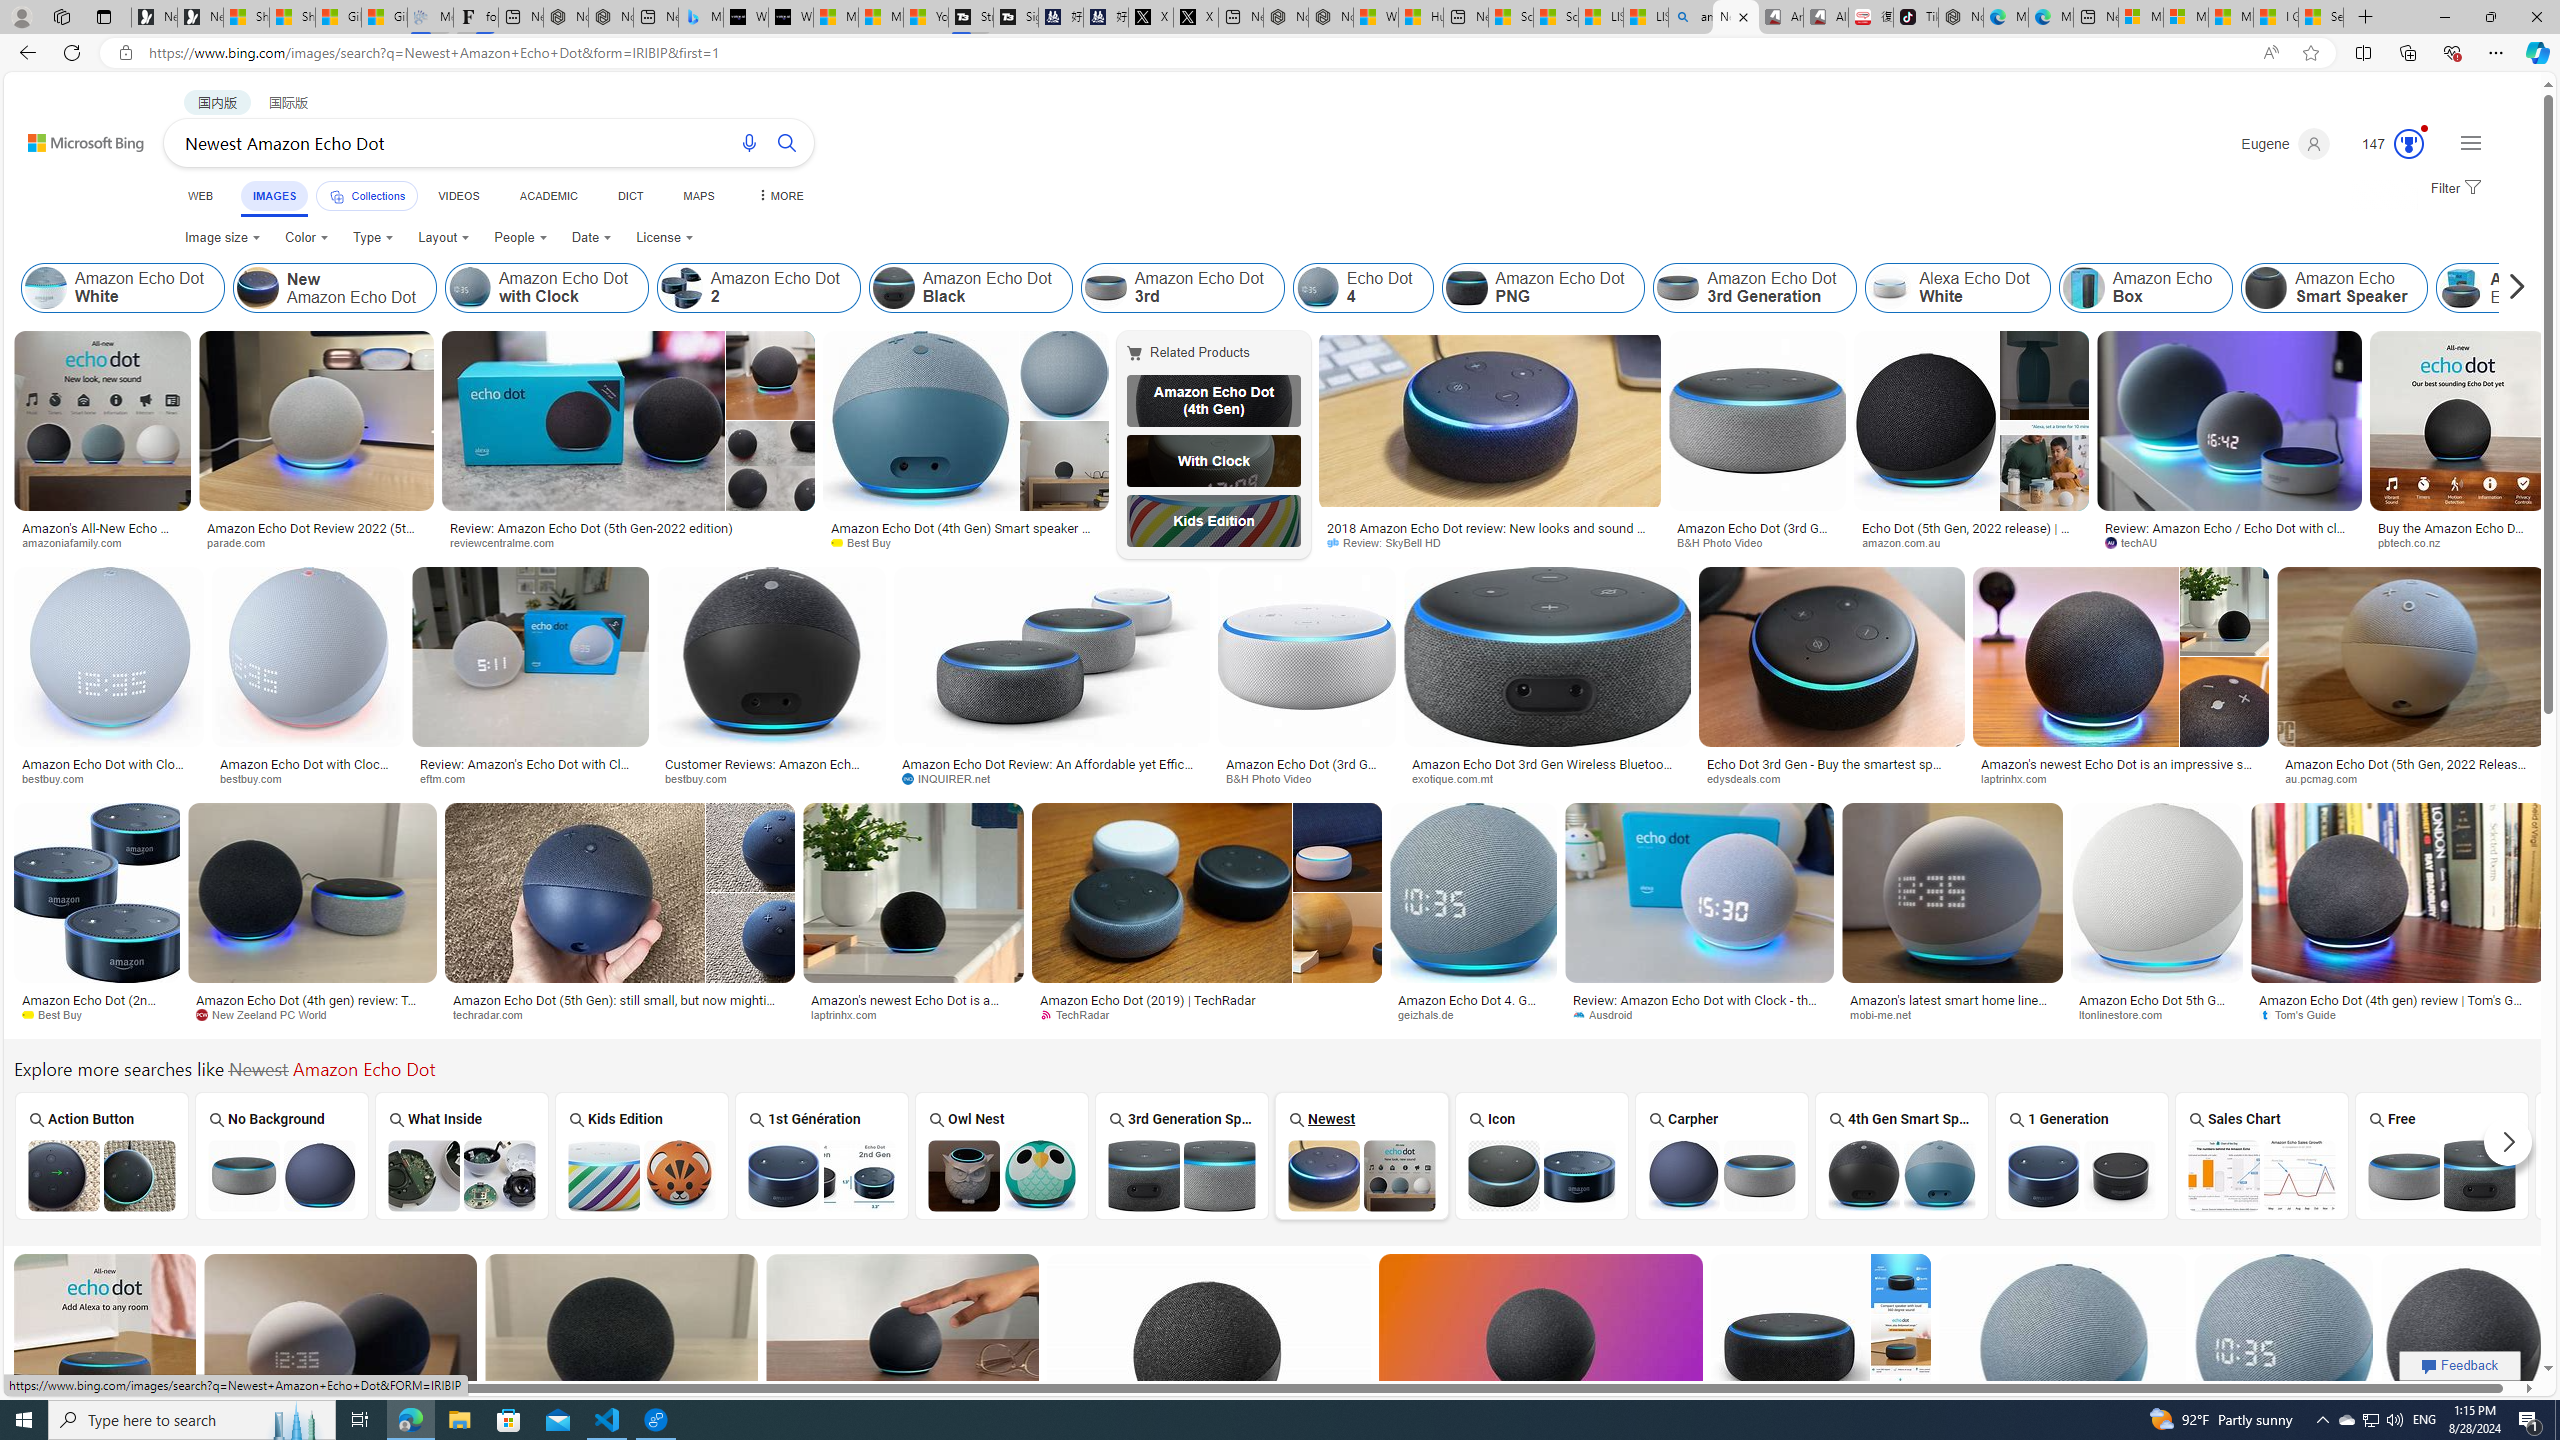 The image size is (2560, 1440). What do you see at coordinates (100, 1155) in the screenshot?
I see `Amazon Echo Dot Action Button Action Button` at bounding box center [100, 1155].